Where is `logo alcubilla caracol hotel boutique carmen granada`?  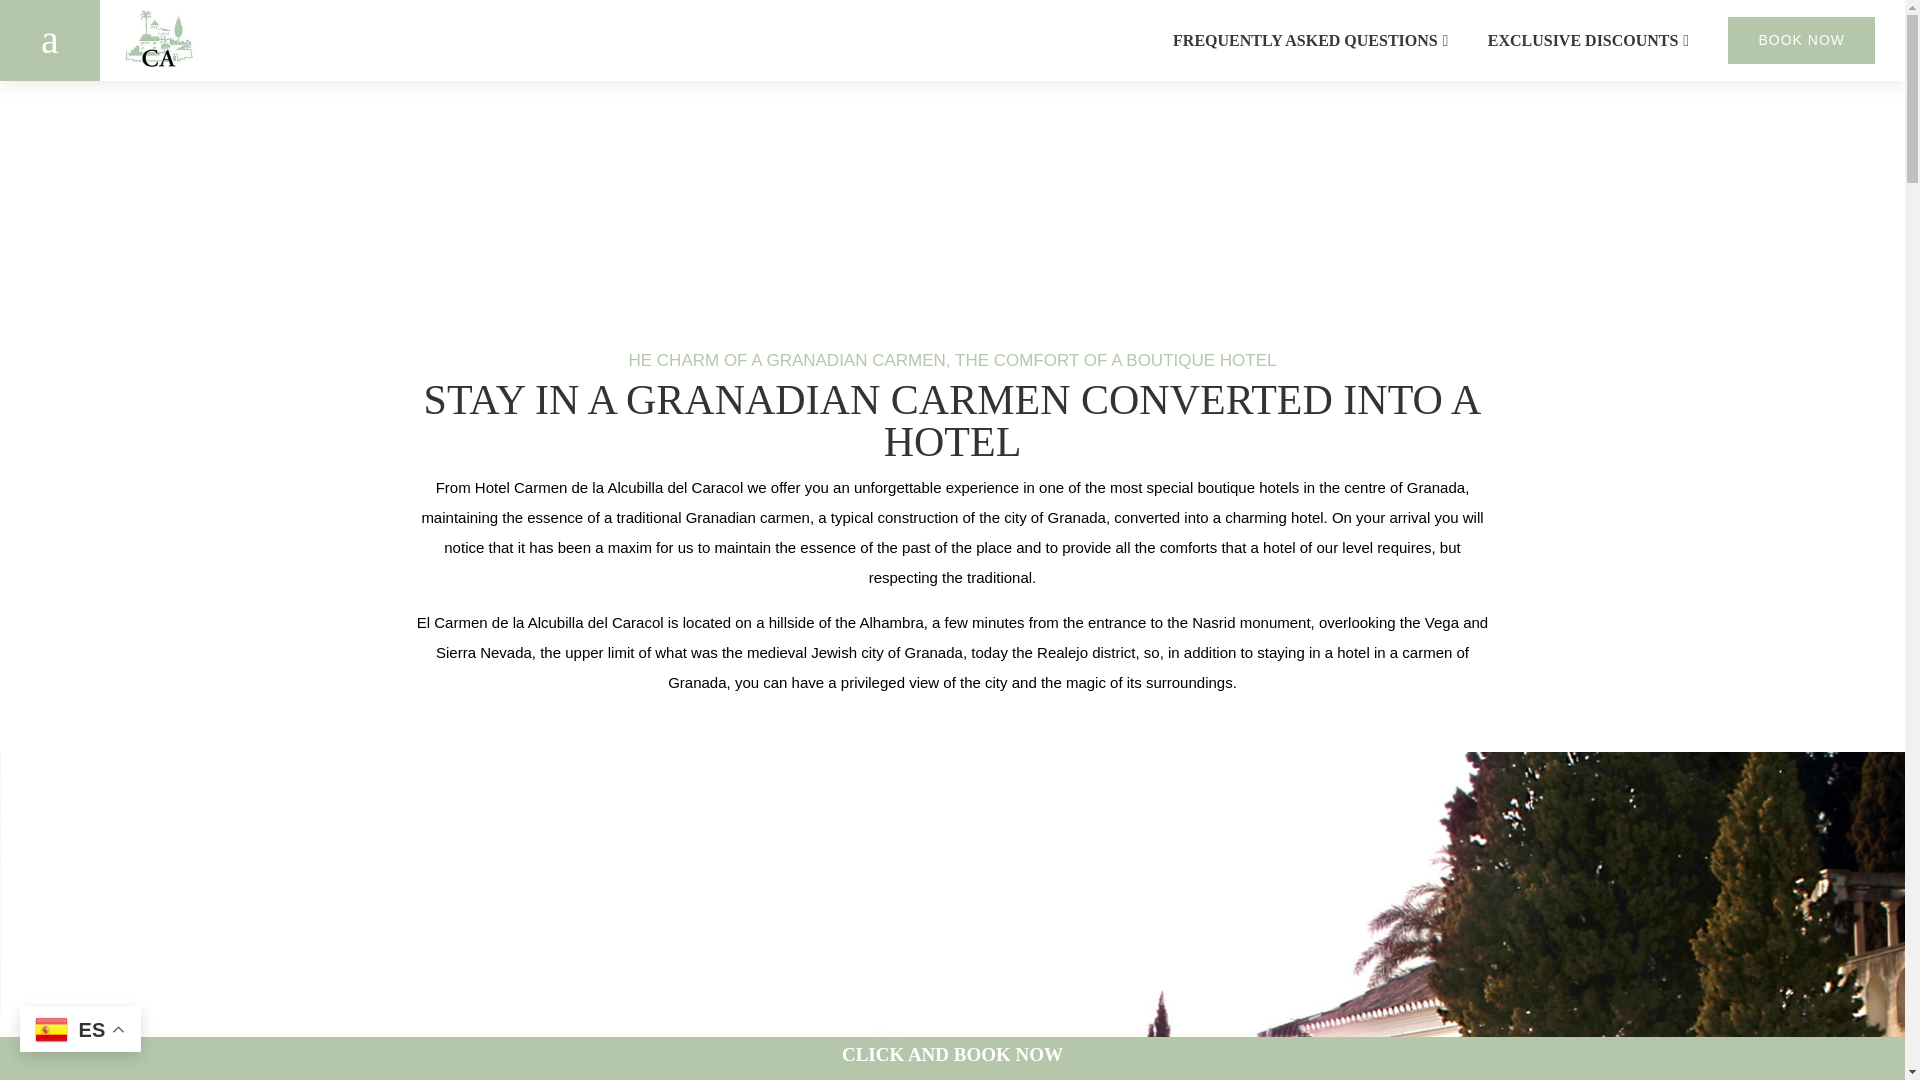
logo alcubilla caracol hotel boutique carmen granada is located at coordinates (159, 40).